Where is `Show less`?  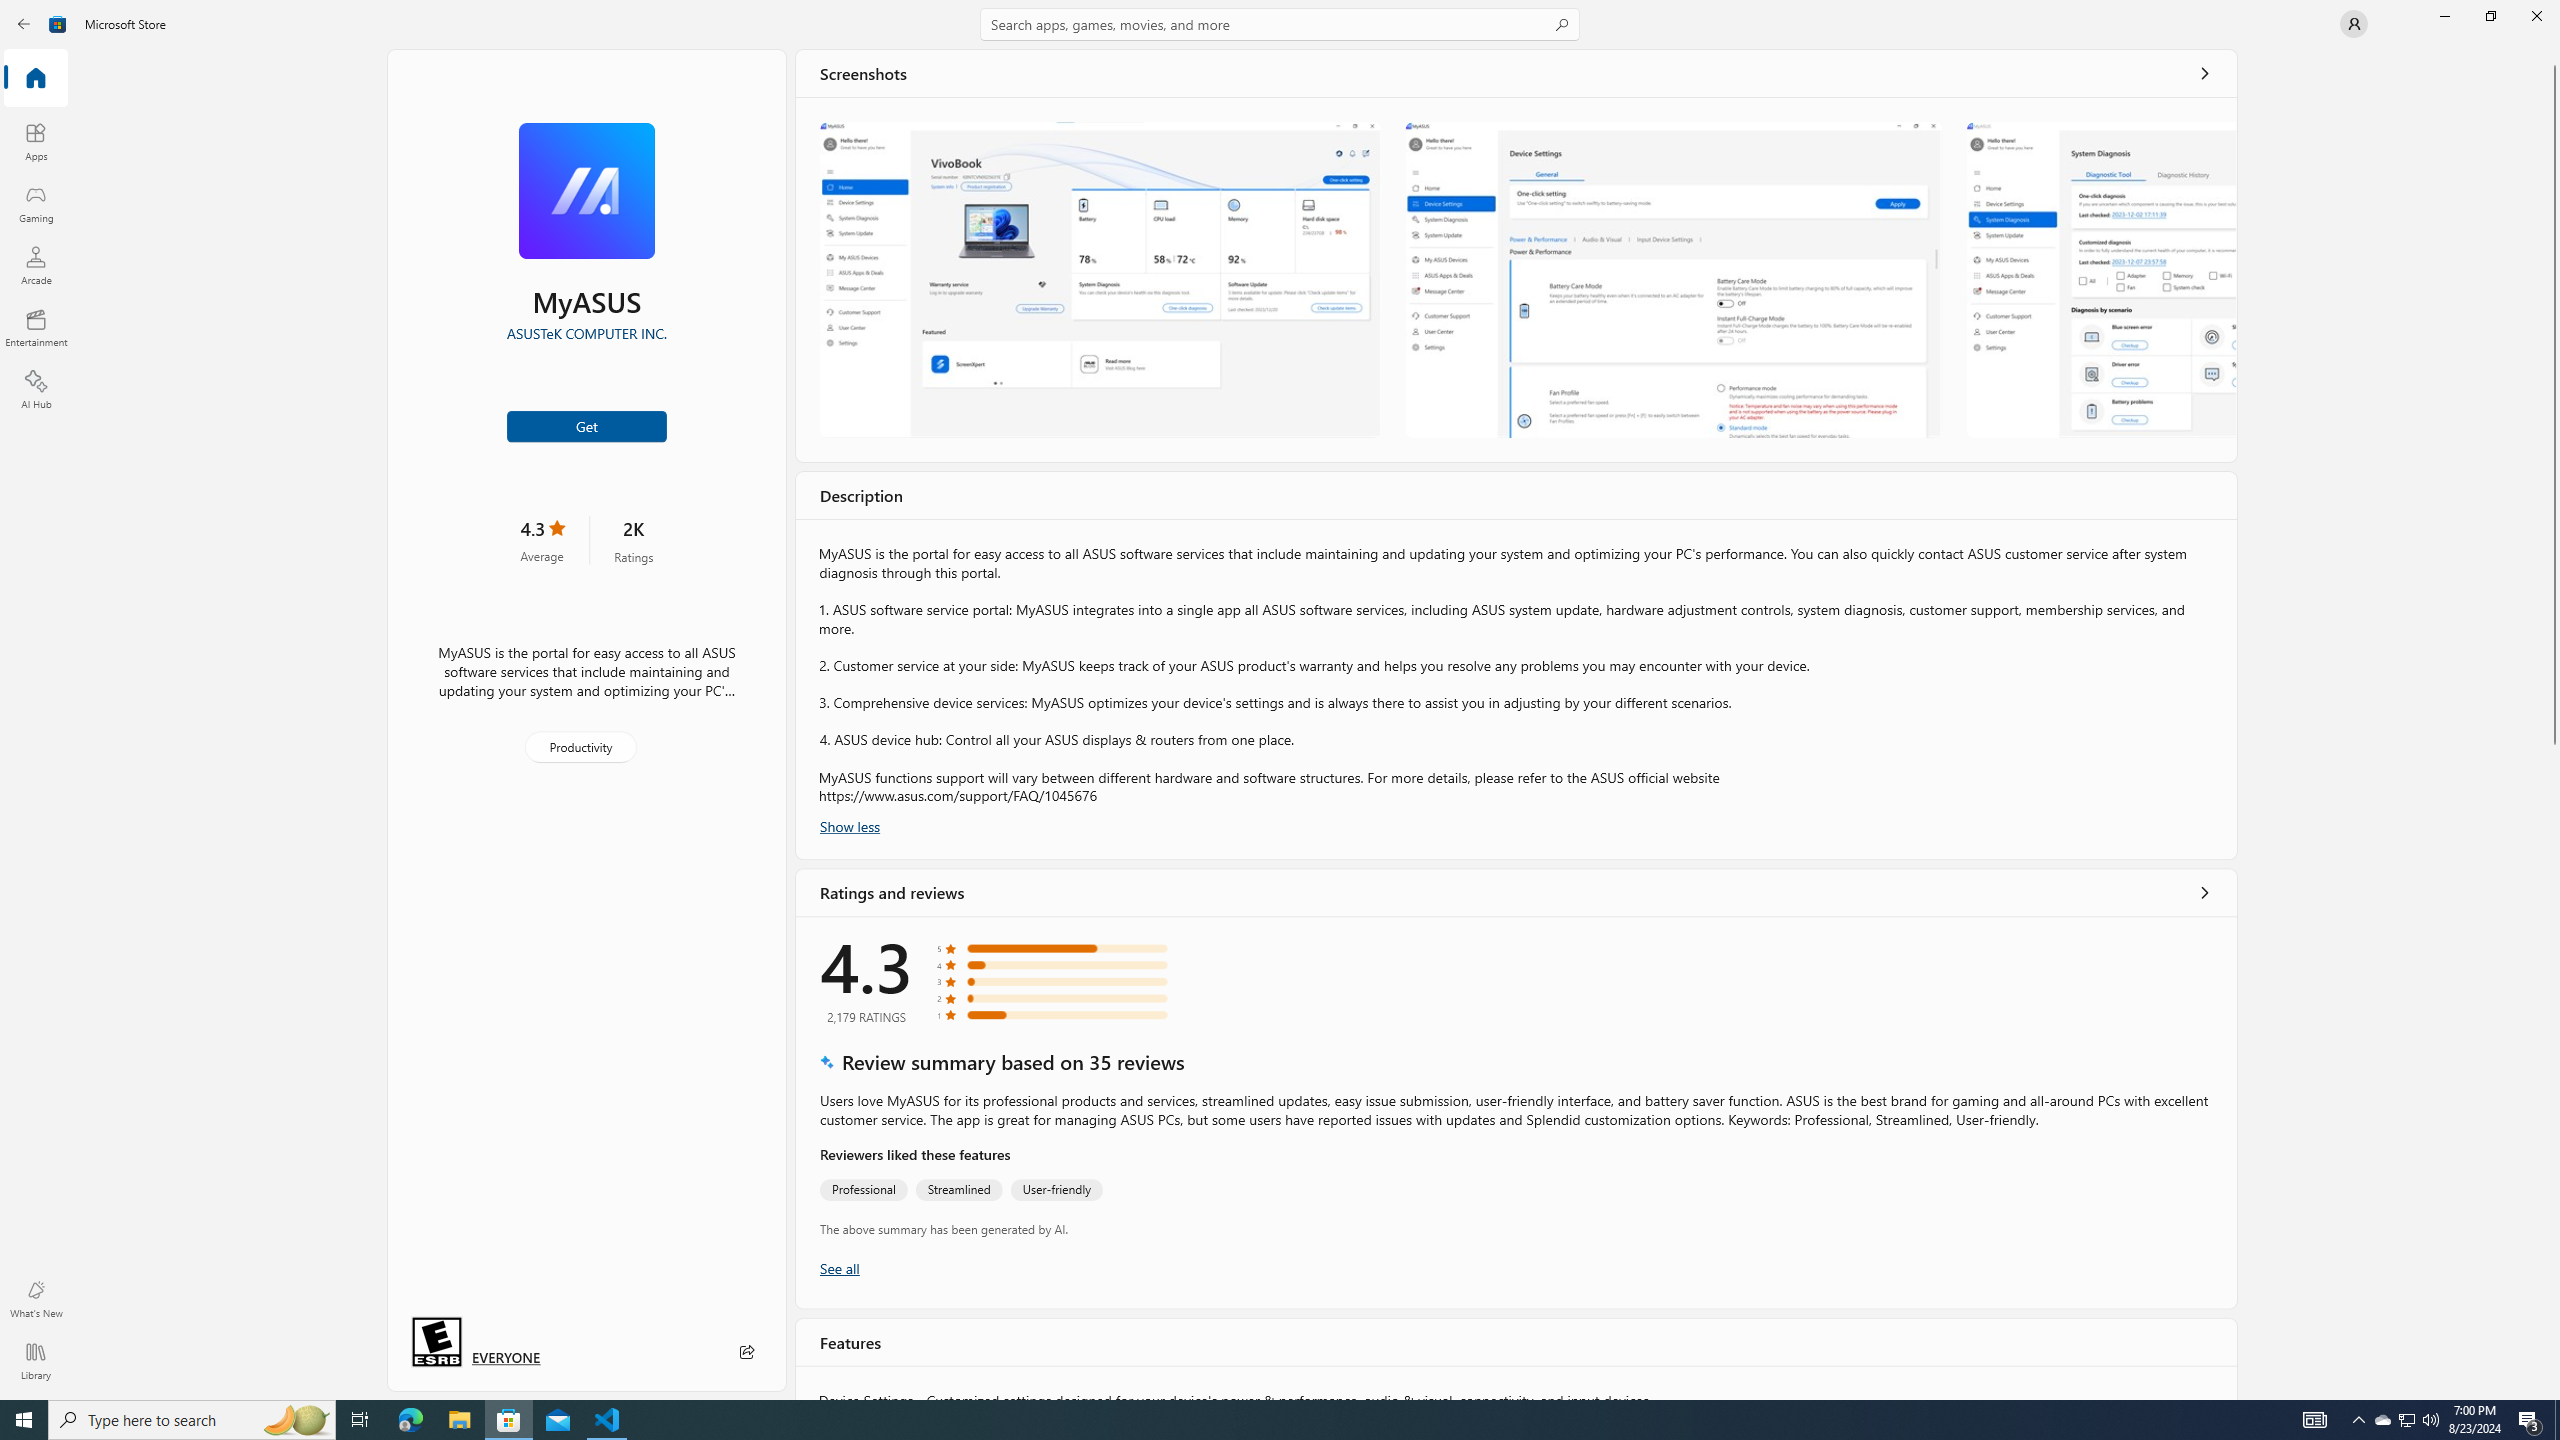 Show less is located at coordinates (850, 824).